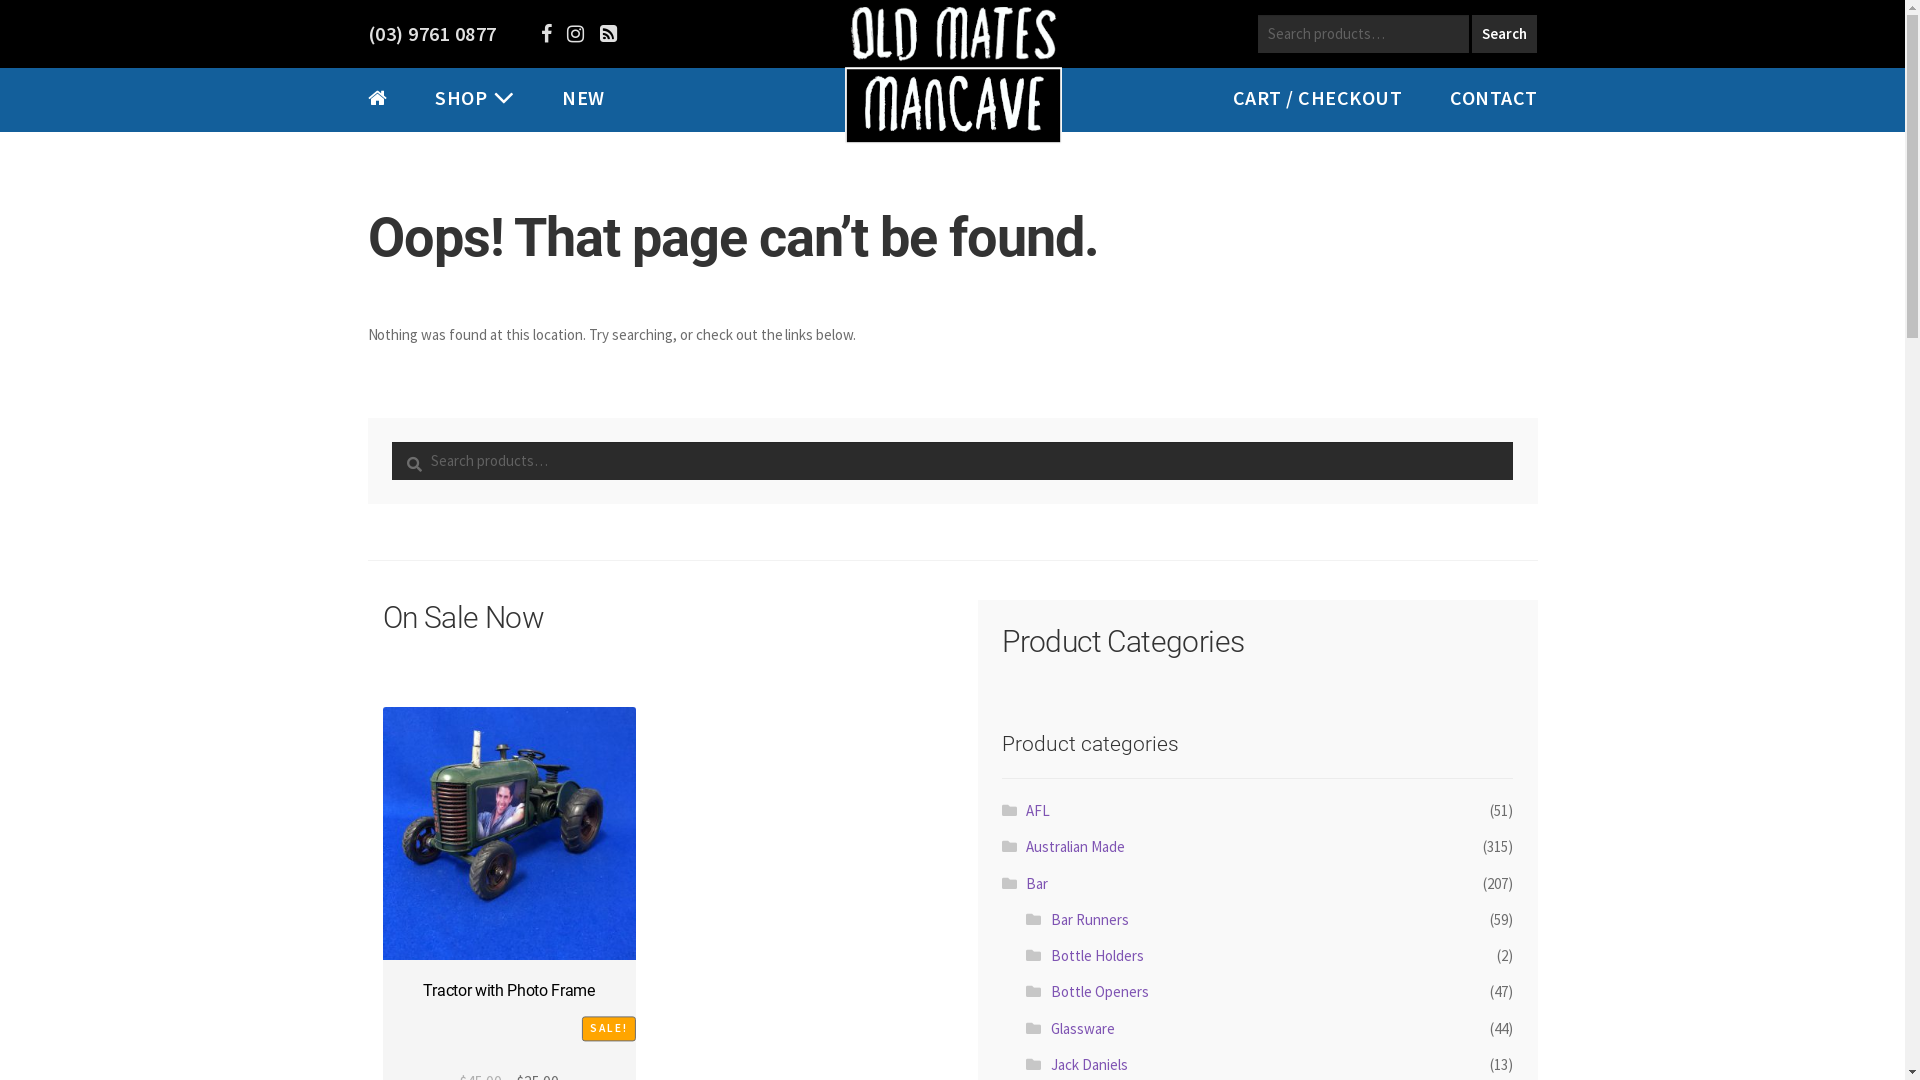  What do you see at coordinates (1038, 810) in the screenshot?
I see `AFL` at bounding box center [1038, 810].